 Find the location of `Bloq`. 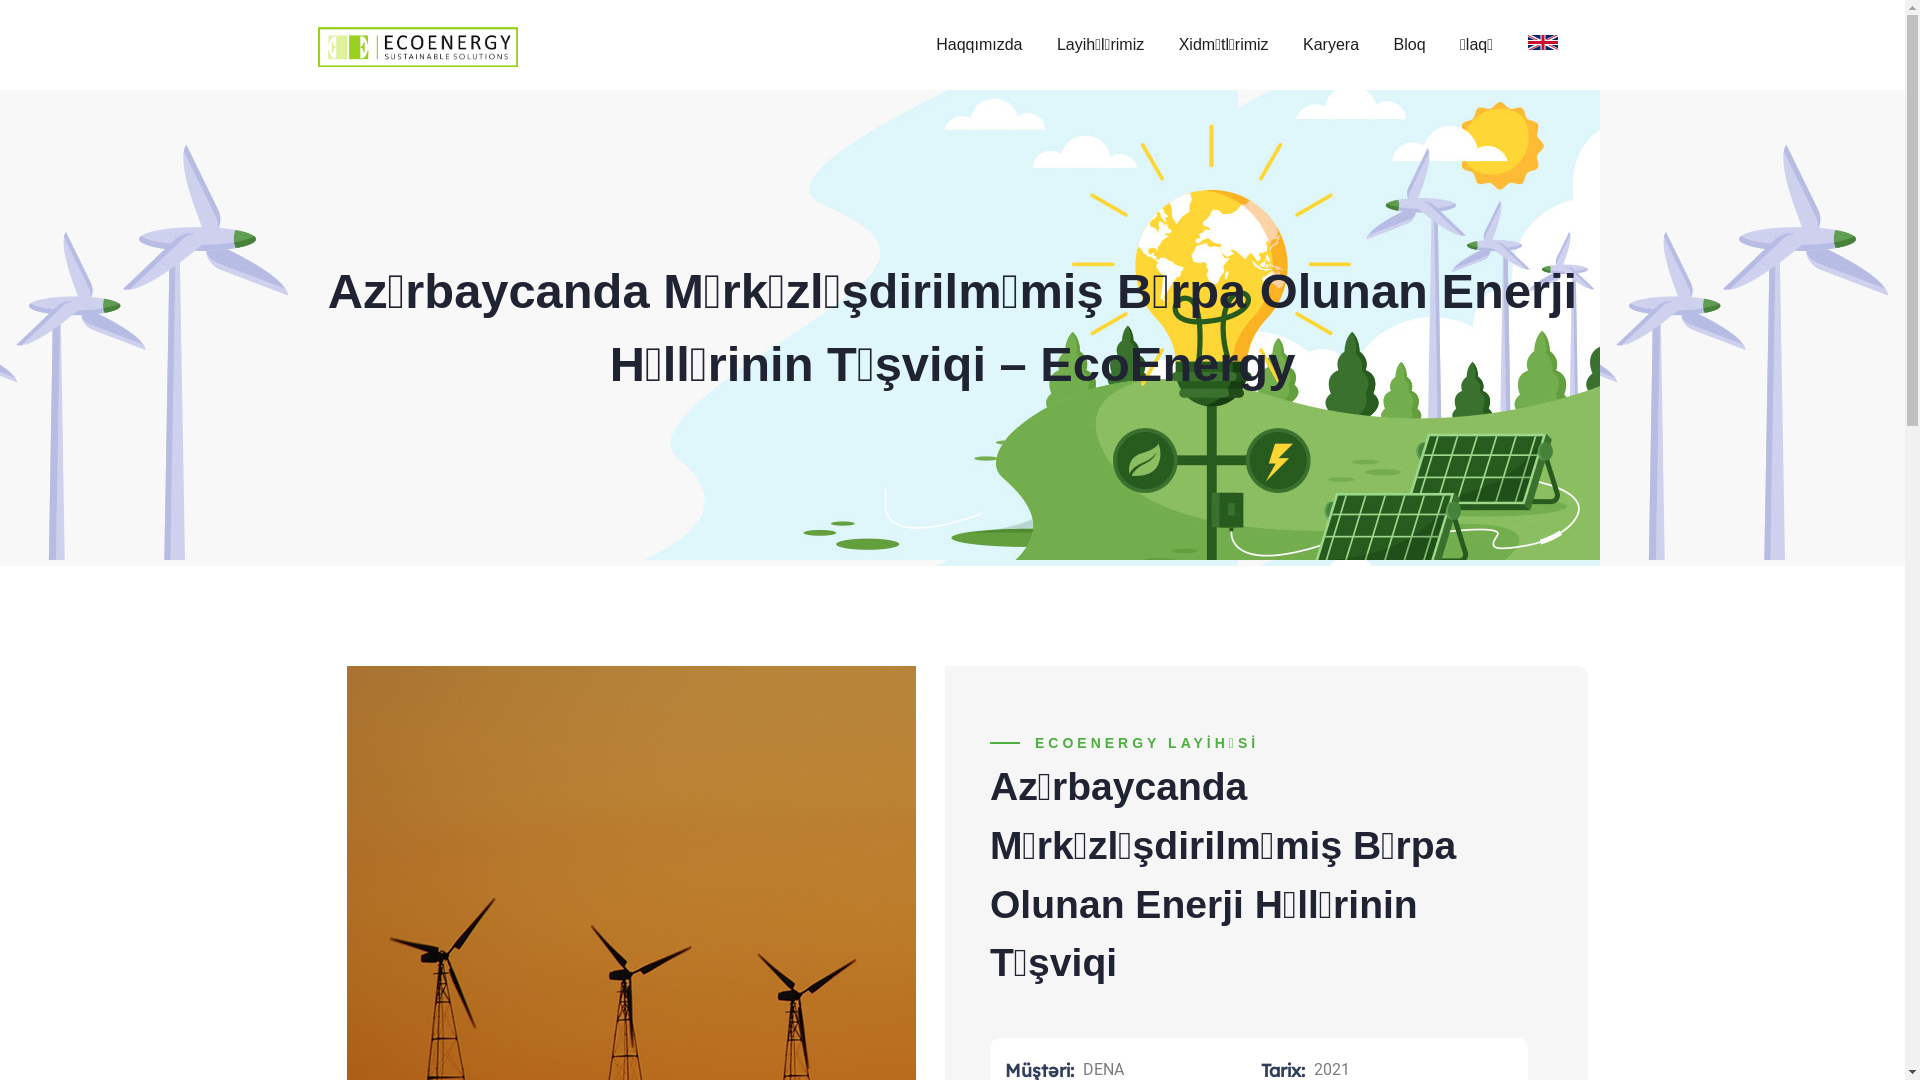

Bloq is located at coordinates (1410, 45).